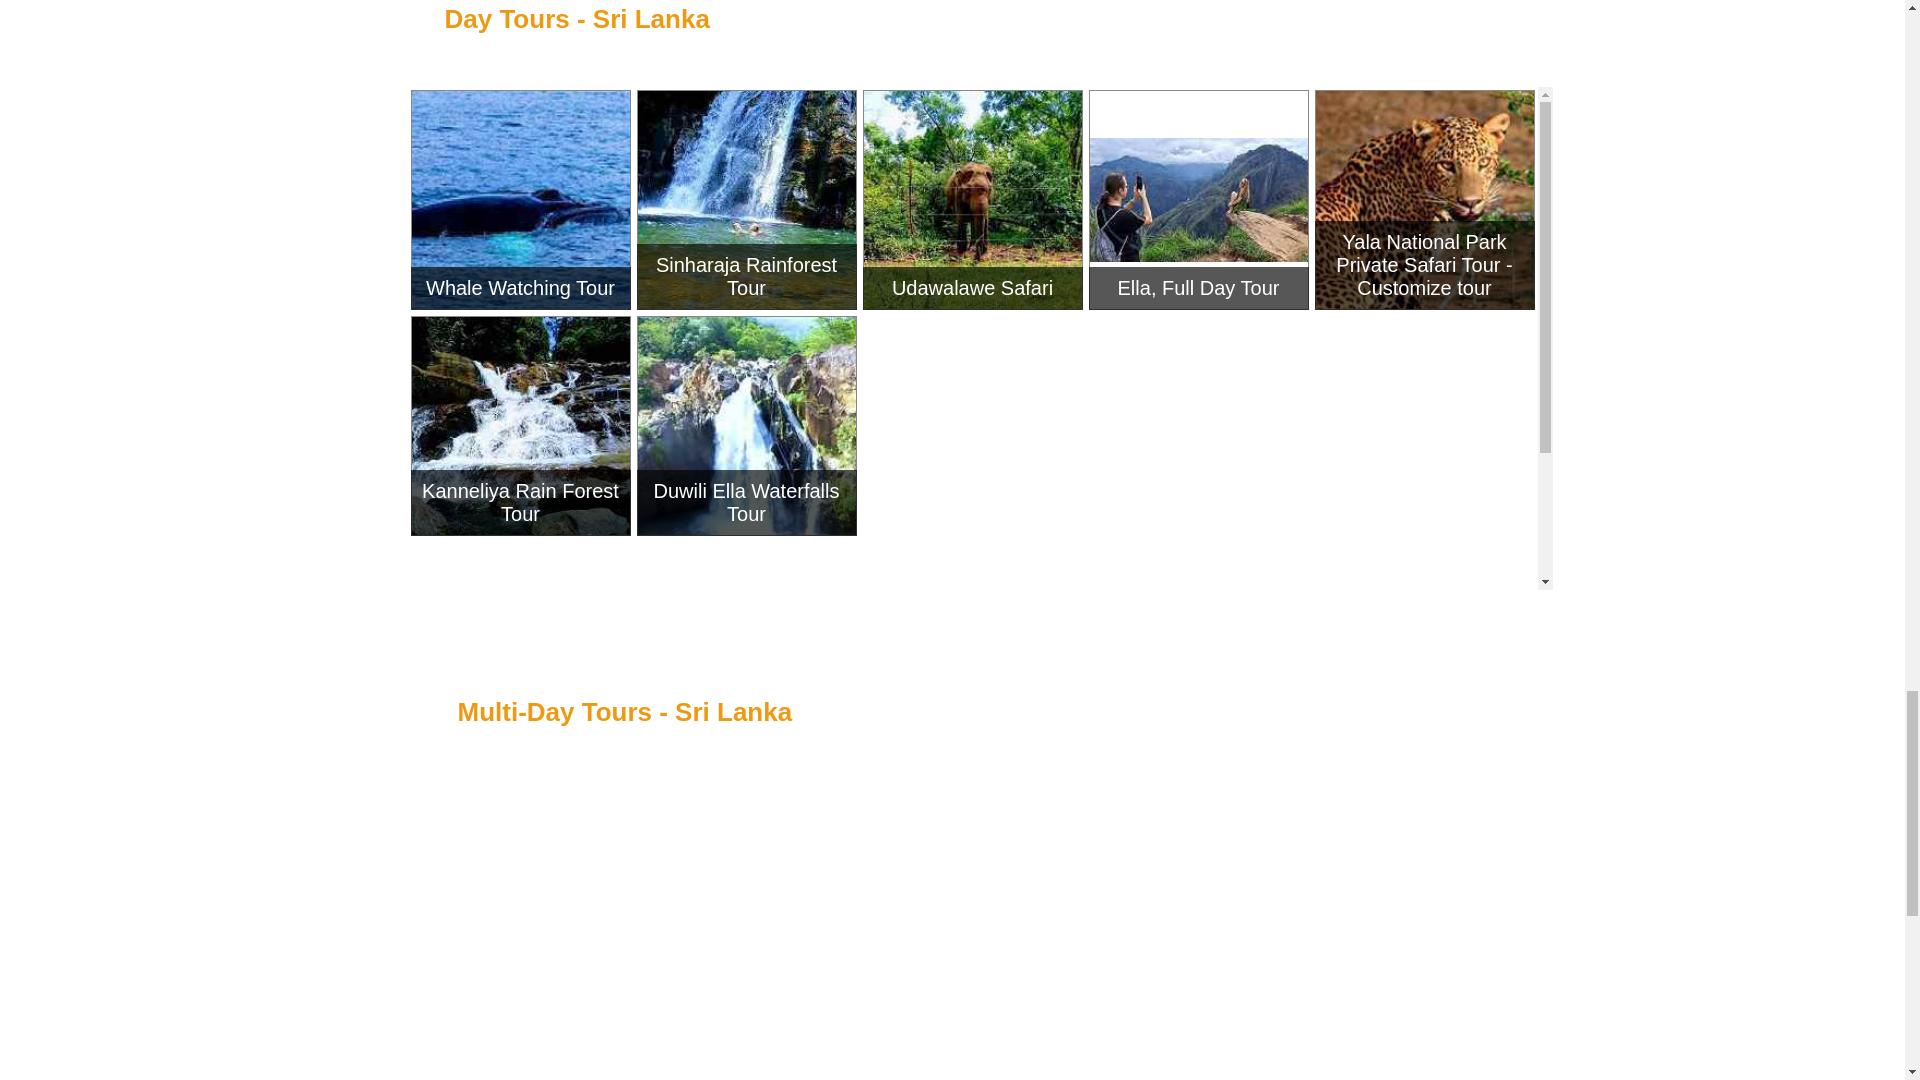 The image size is (1920, 1080). I want to click on Yala Safari jeep Booking, so click(1424, 426).